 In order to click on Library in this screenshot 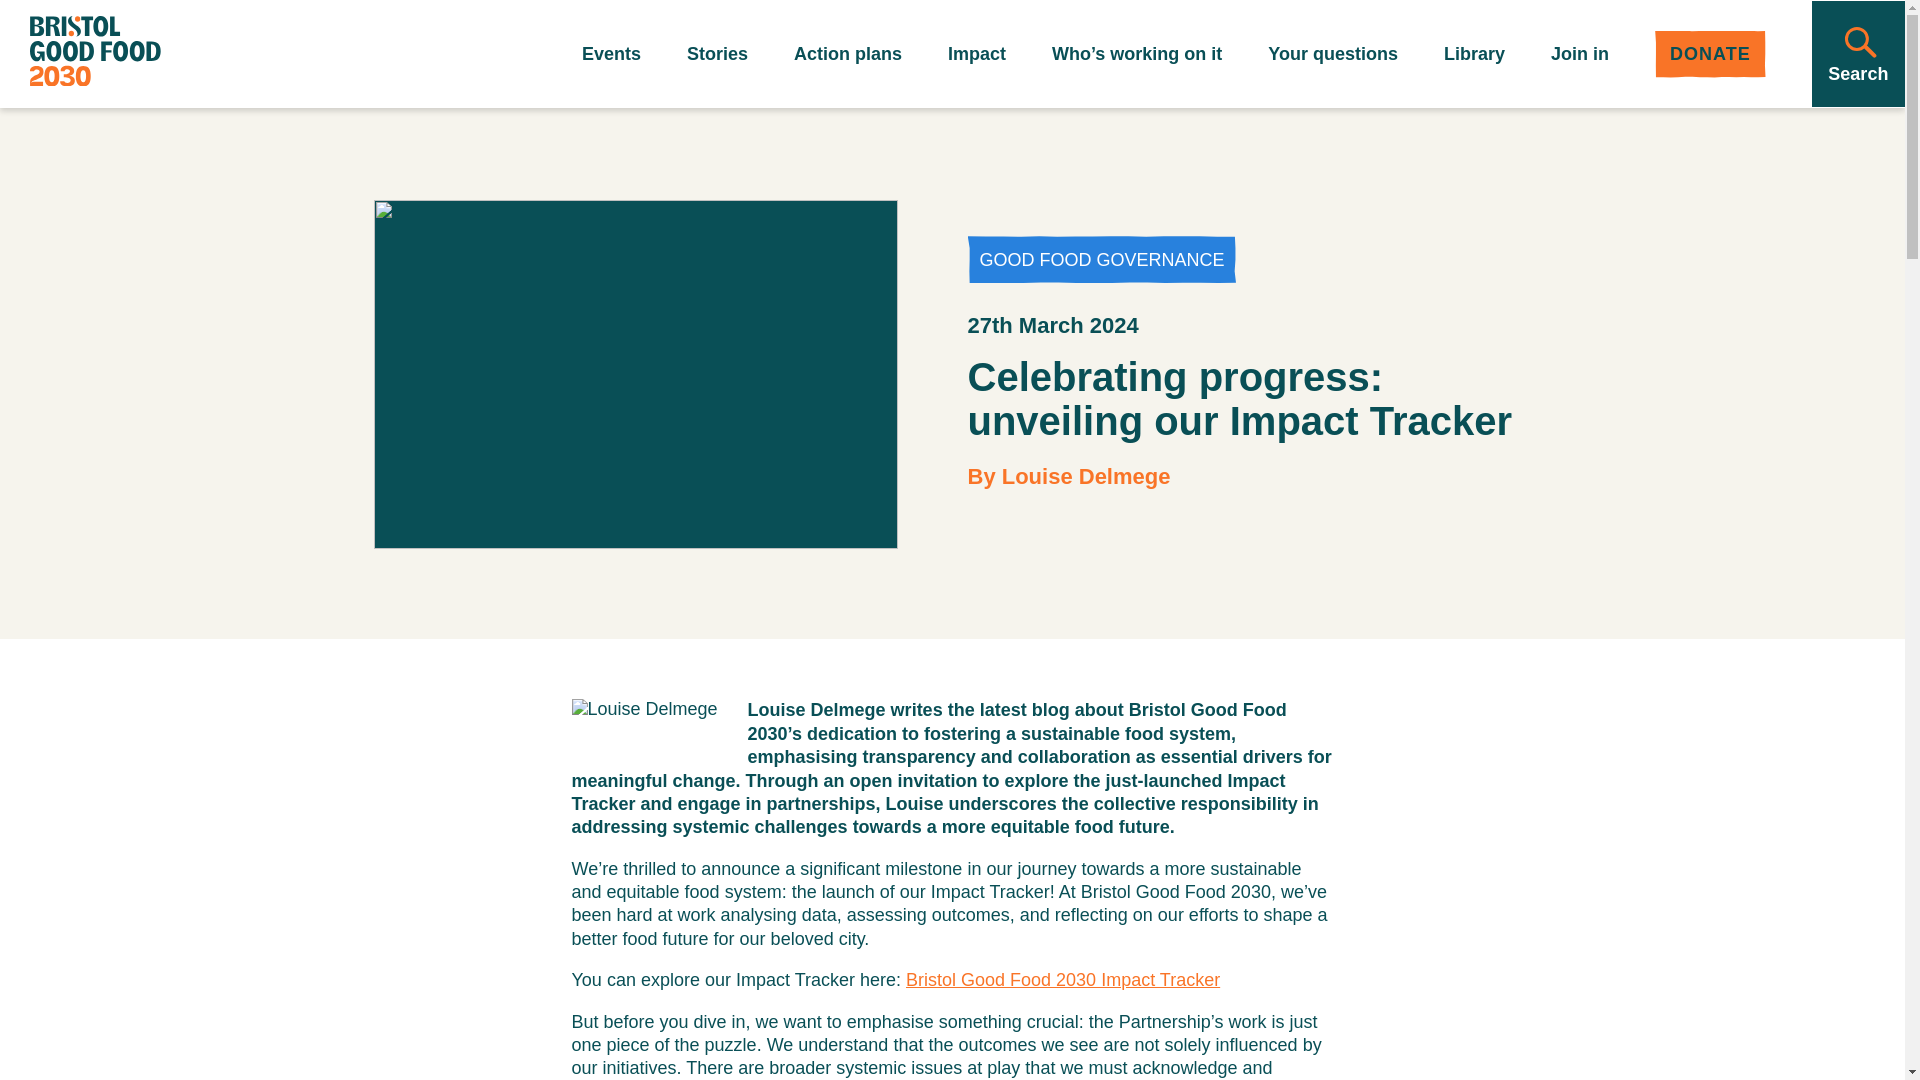, I will do `click(1474, 54)`.